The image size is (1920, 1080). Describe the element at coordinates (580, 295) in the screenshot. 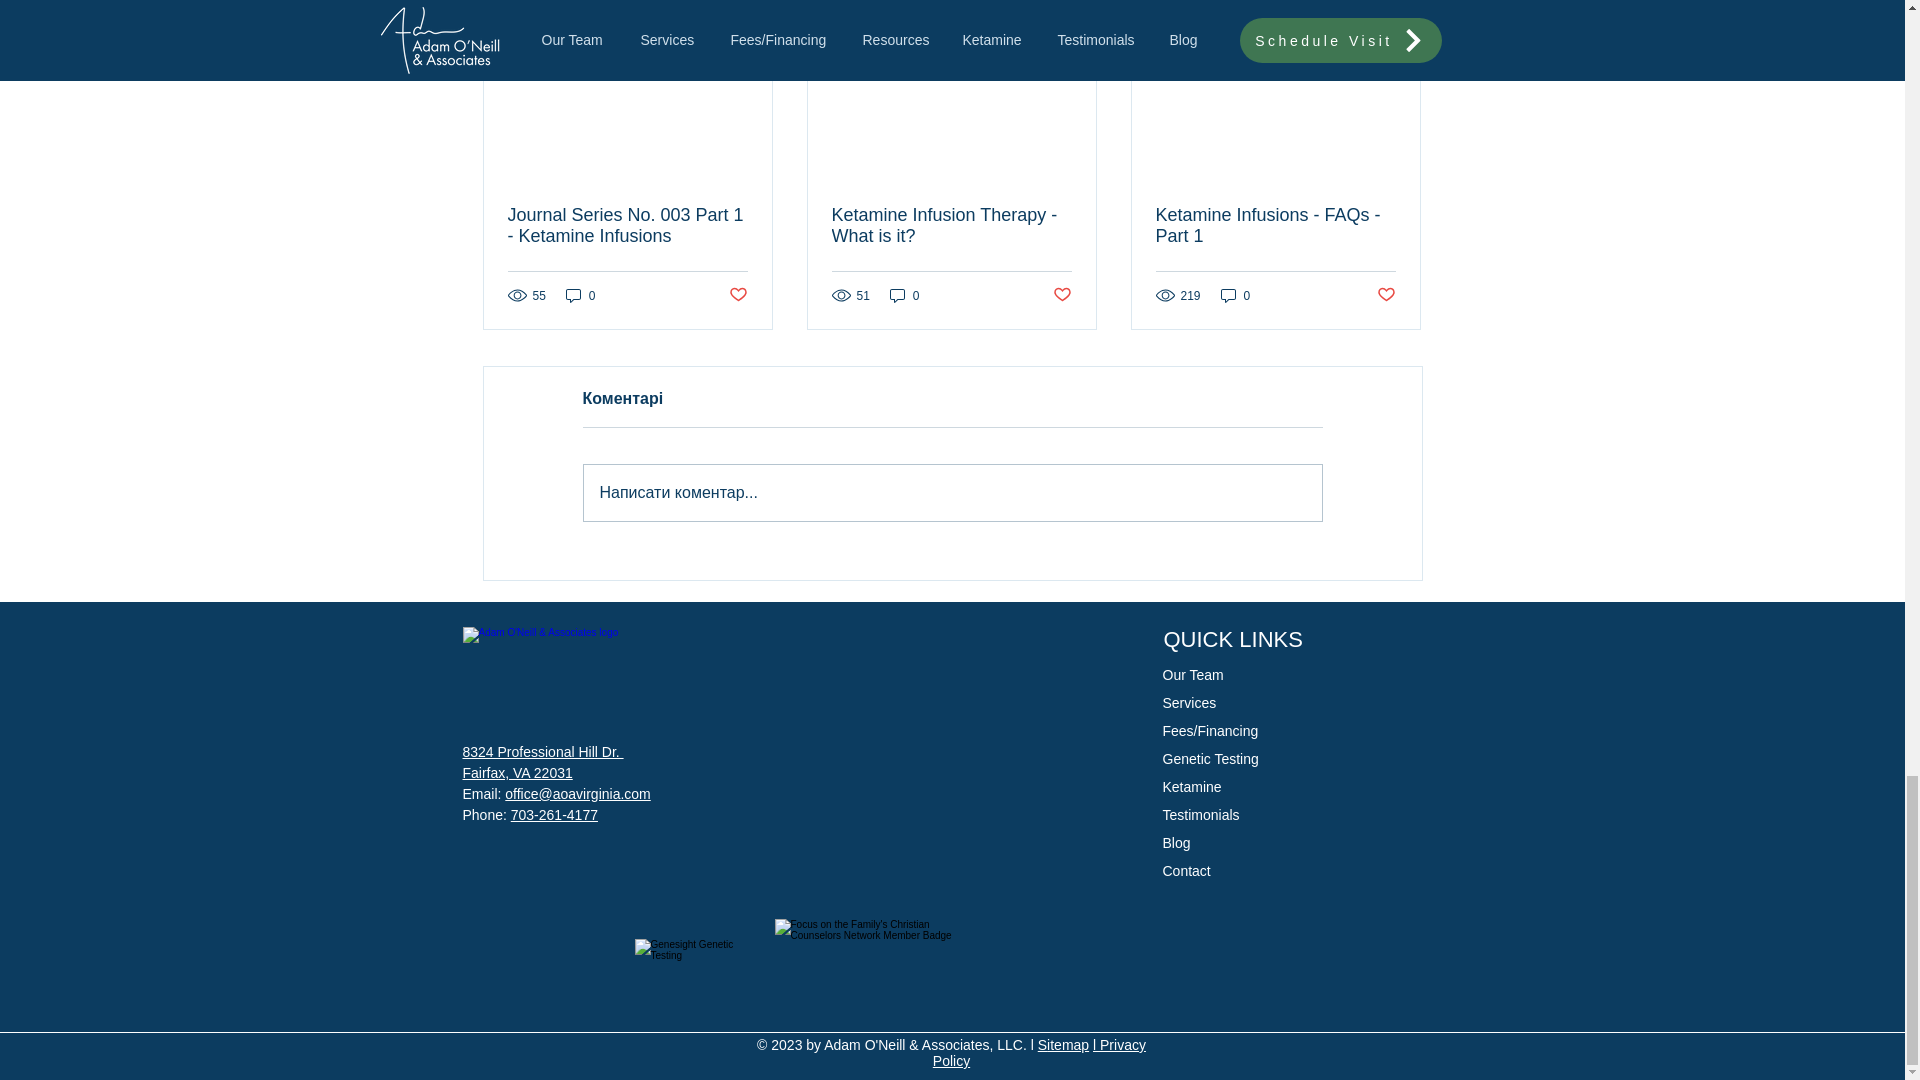

I see `0` at that location.